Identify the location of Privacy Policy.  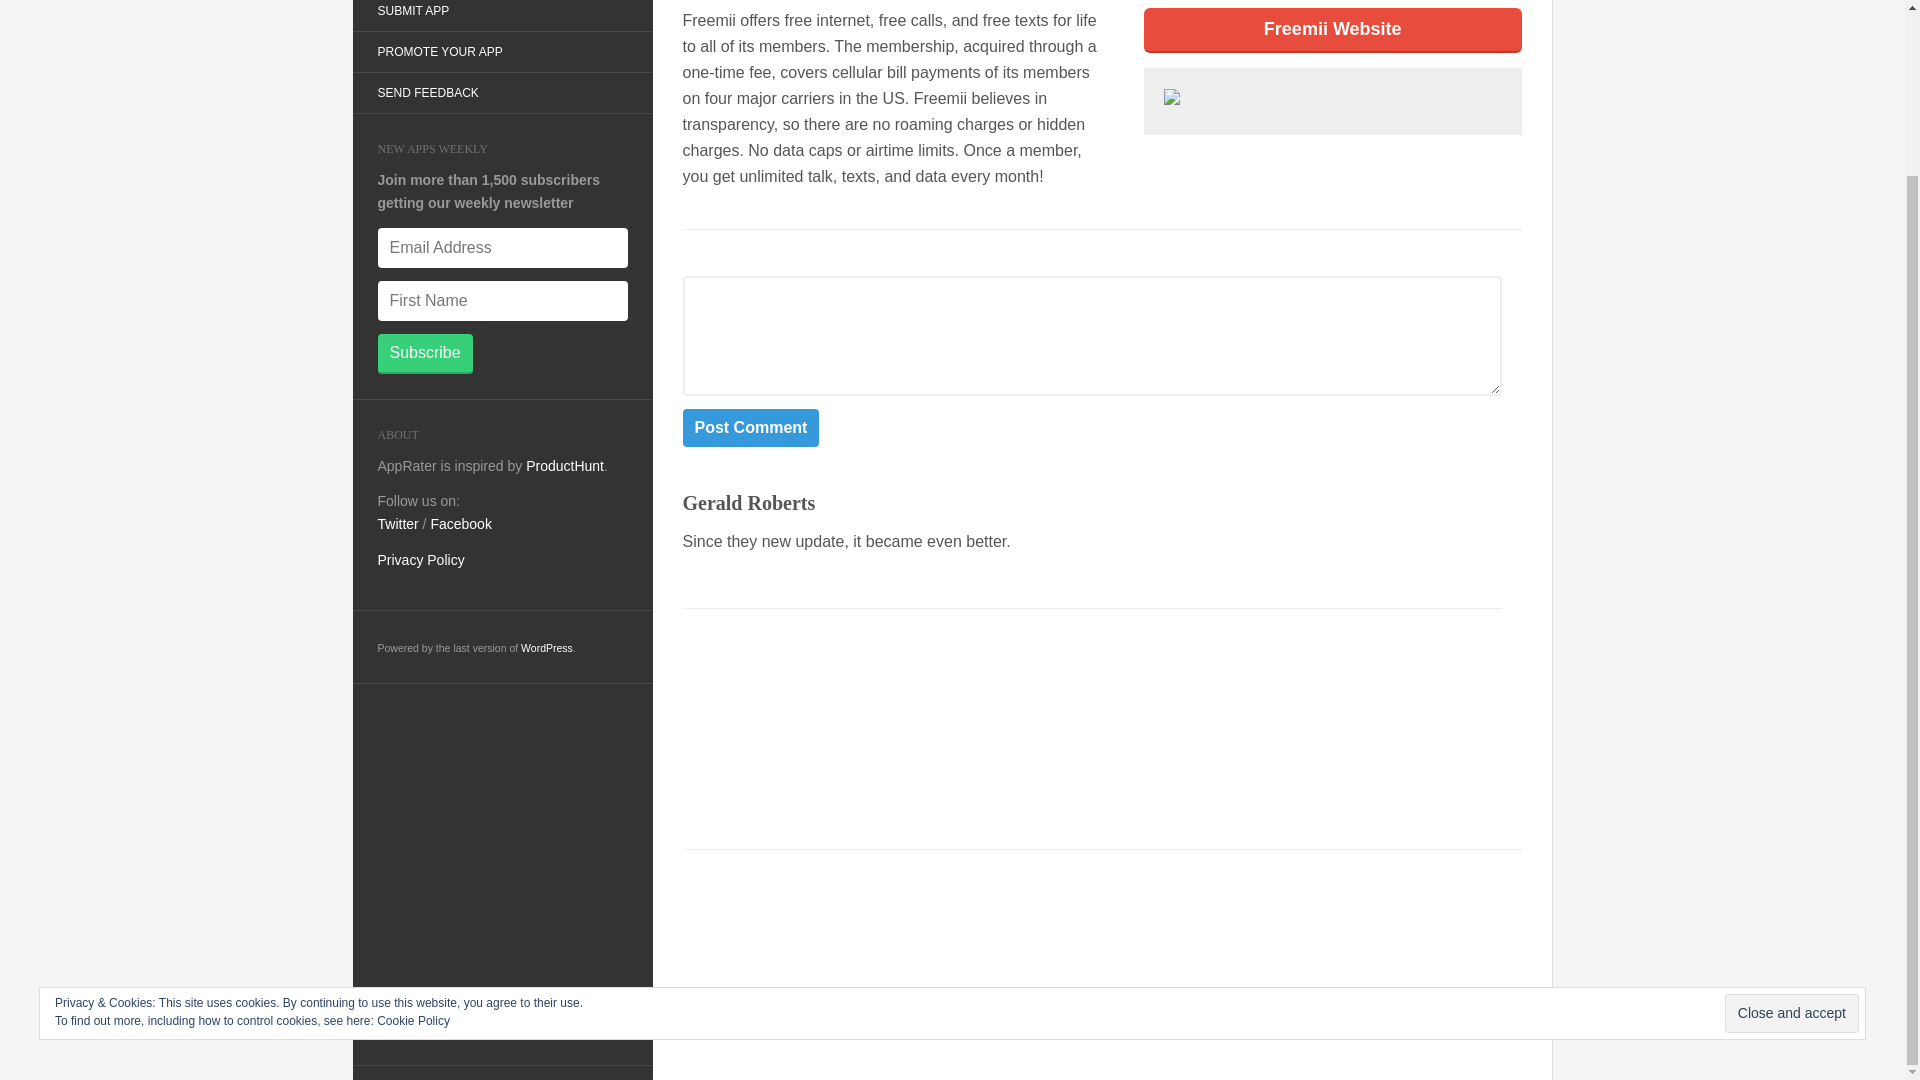
(421, 560).